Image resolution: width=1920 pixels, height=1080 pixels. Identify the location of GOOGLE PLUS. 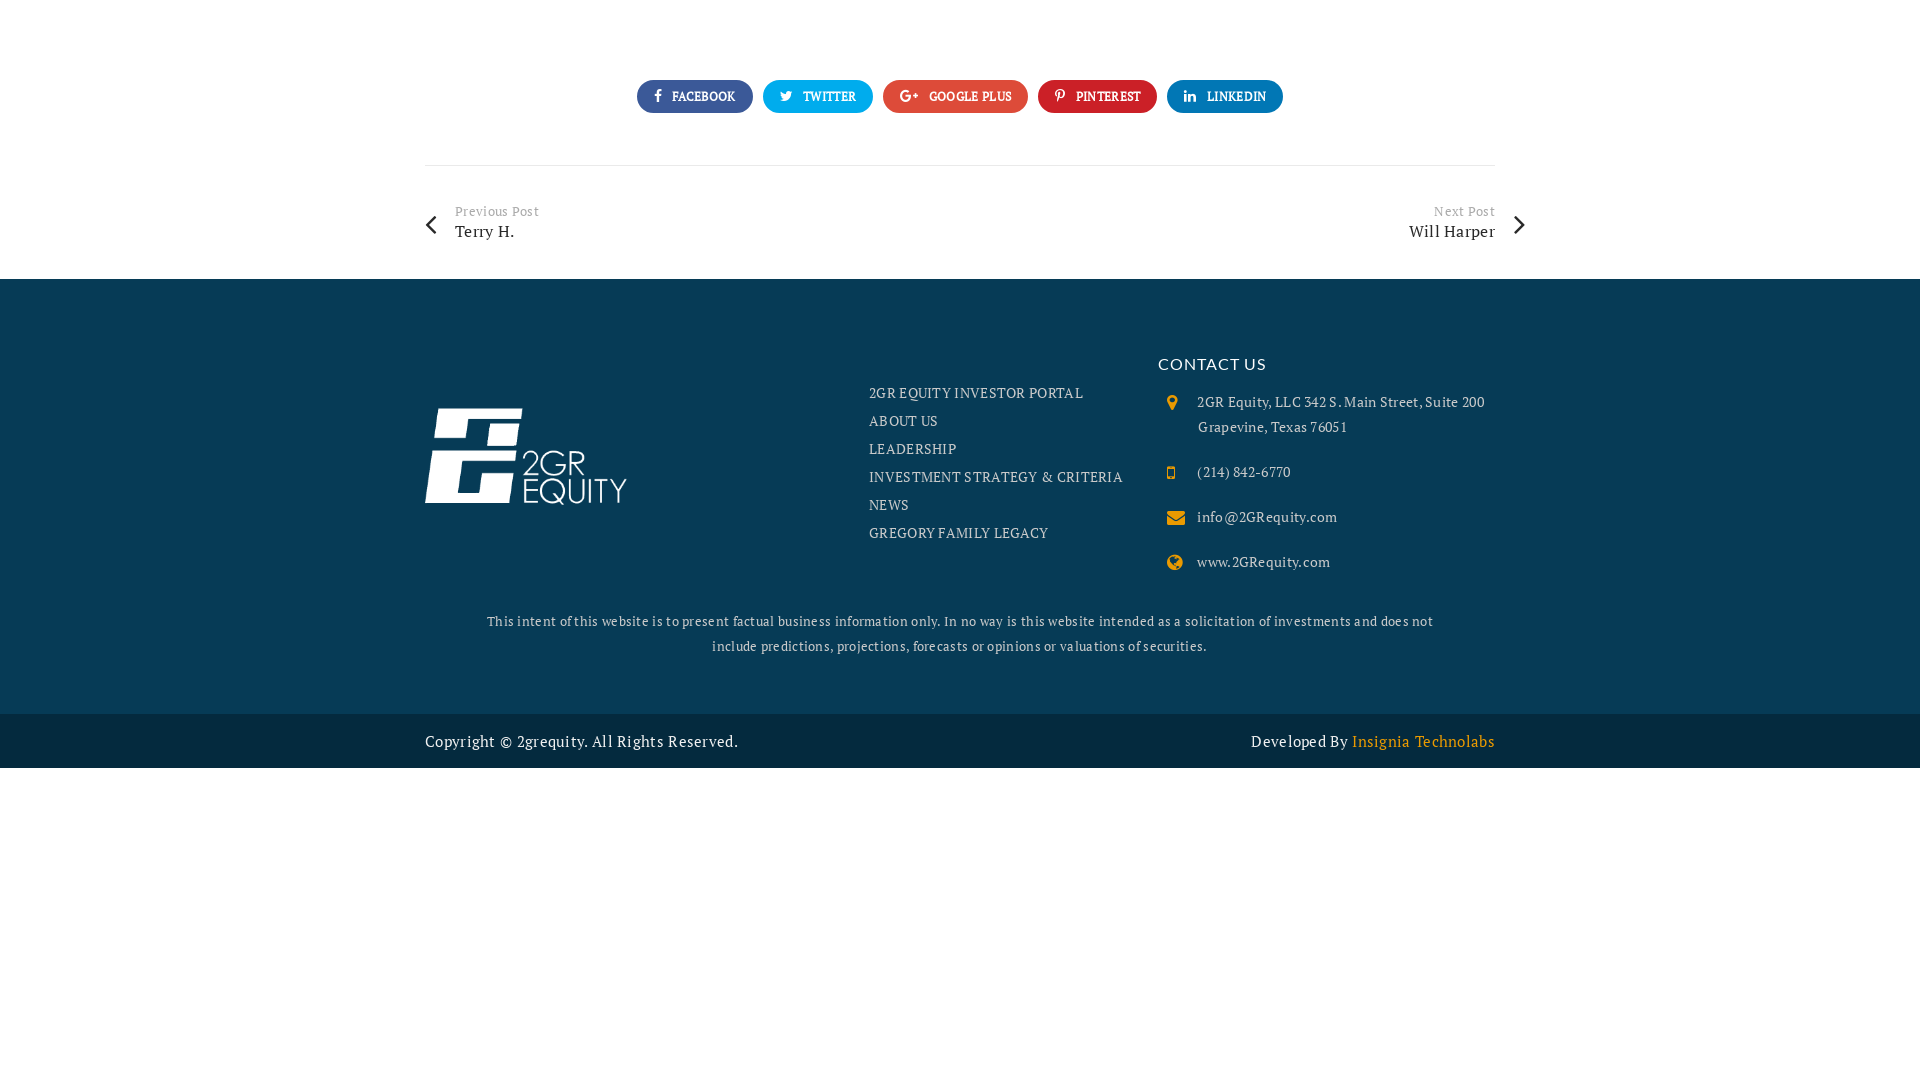
(956, 96).